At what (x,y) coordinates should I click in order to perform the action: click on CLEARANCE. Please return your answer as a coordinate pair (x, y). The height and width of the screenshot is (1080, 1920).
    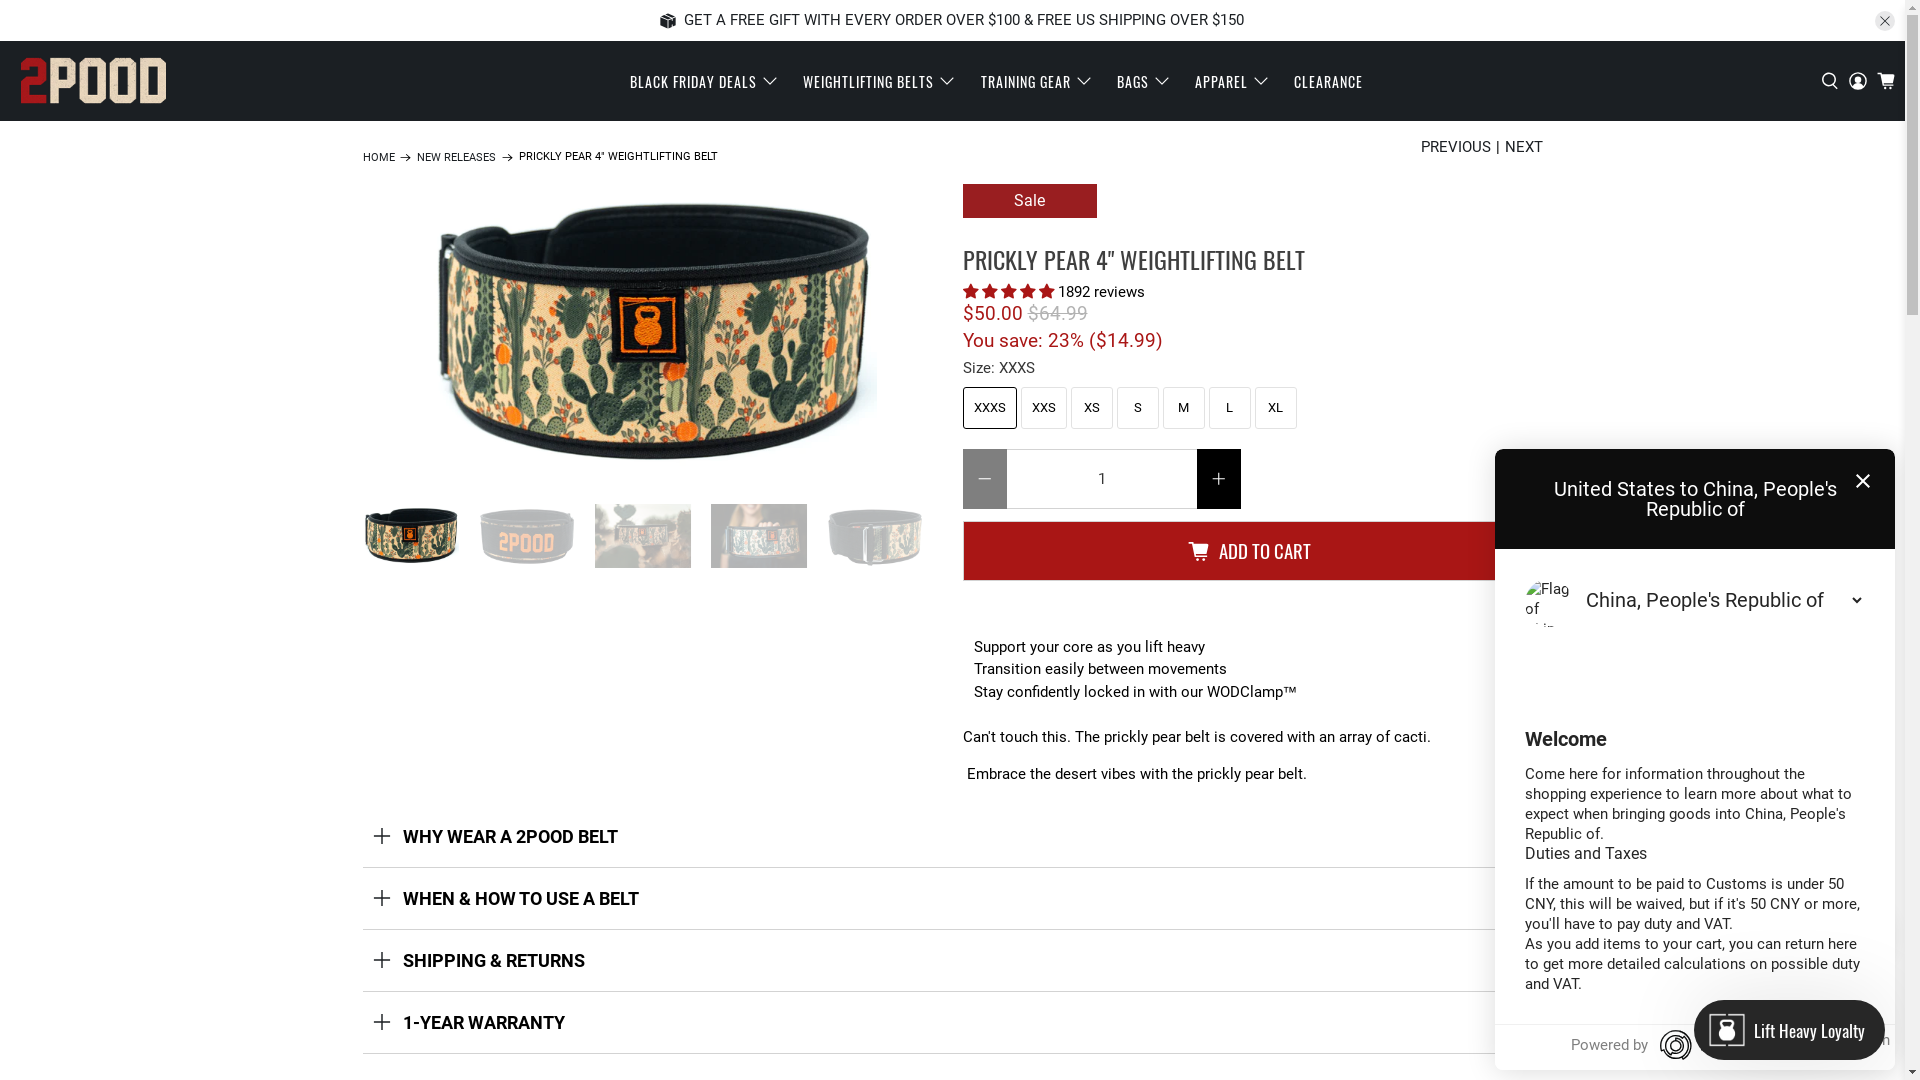
    Looking at the image, I should click on (1329, 82).